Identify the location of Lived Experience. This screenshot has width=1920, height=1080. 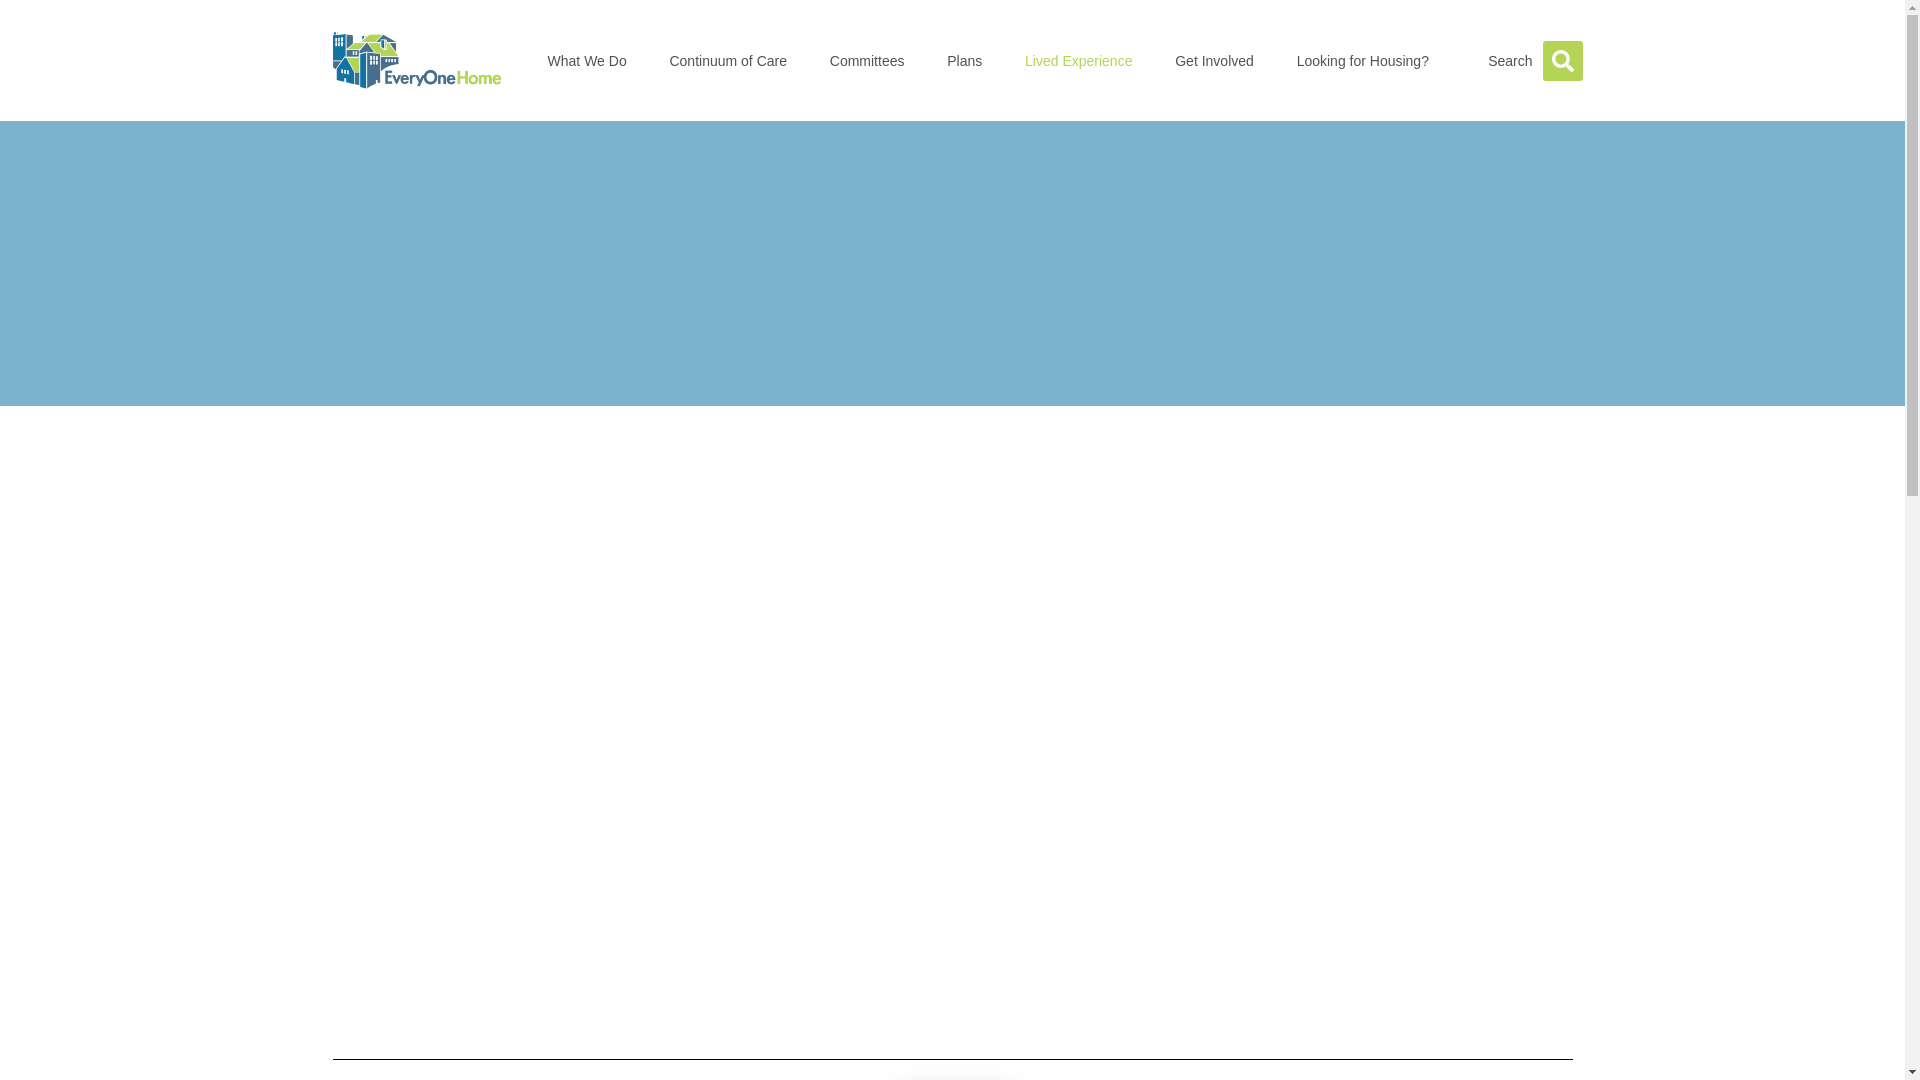
(1078, 60).